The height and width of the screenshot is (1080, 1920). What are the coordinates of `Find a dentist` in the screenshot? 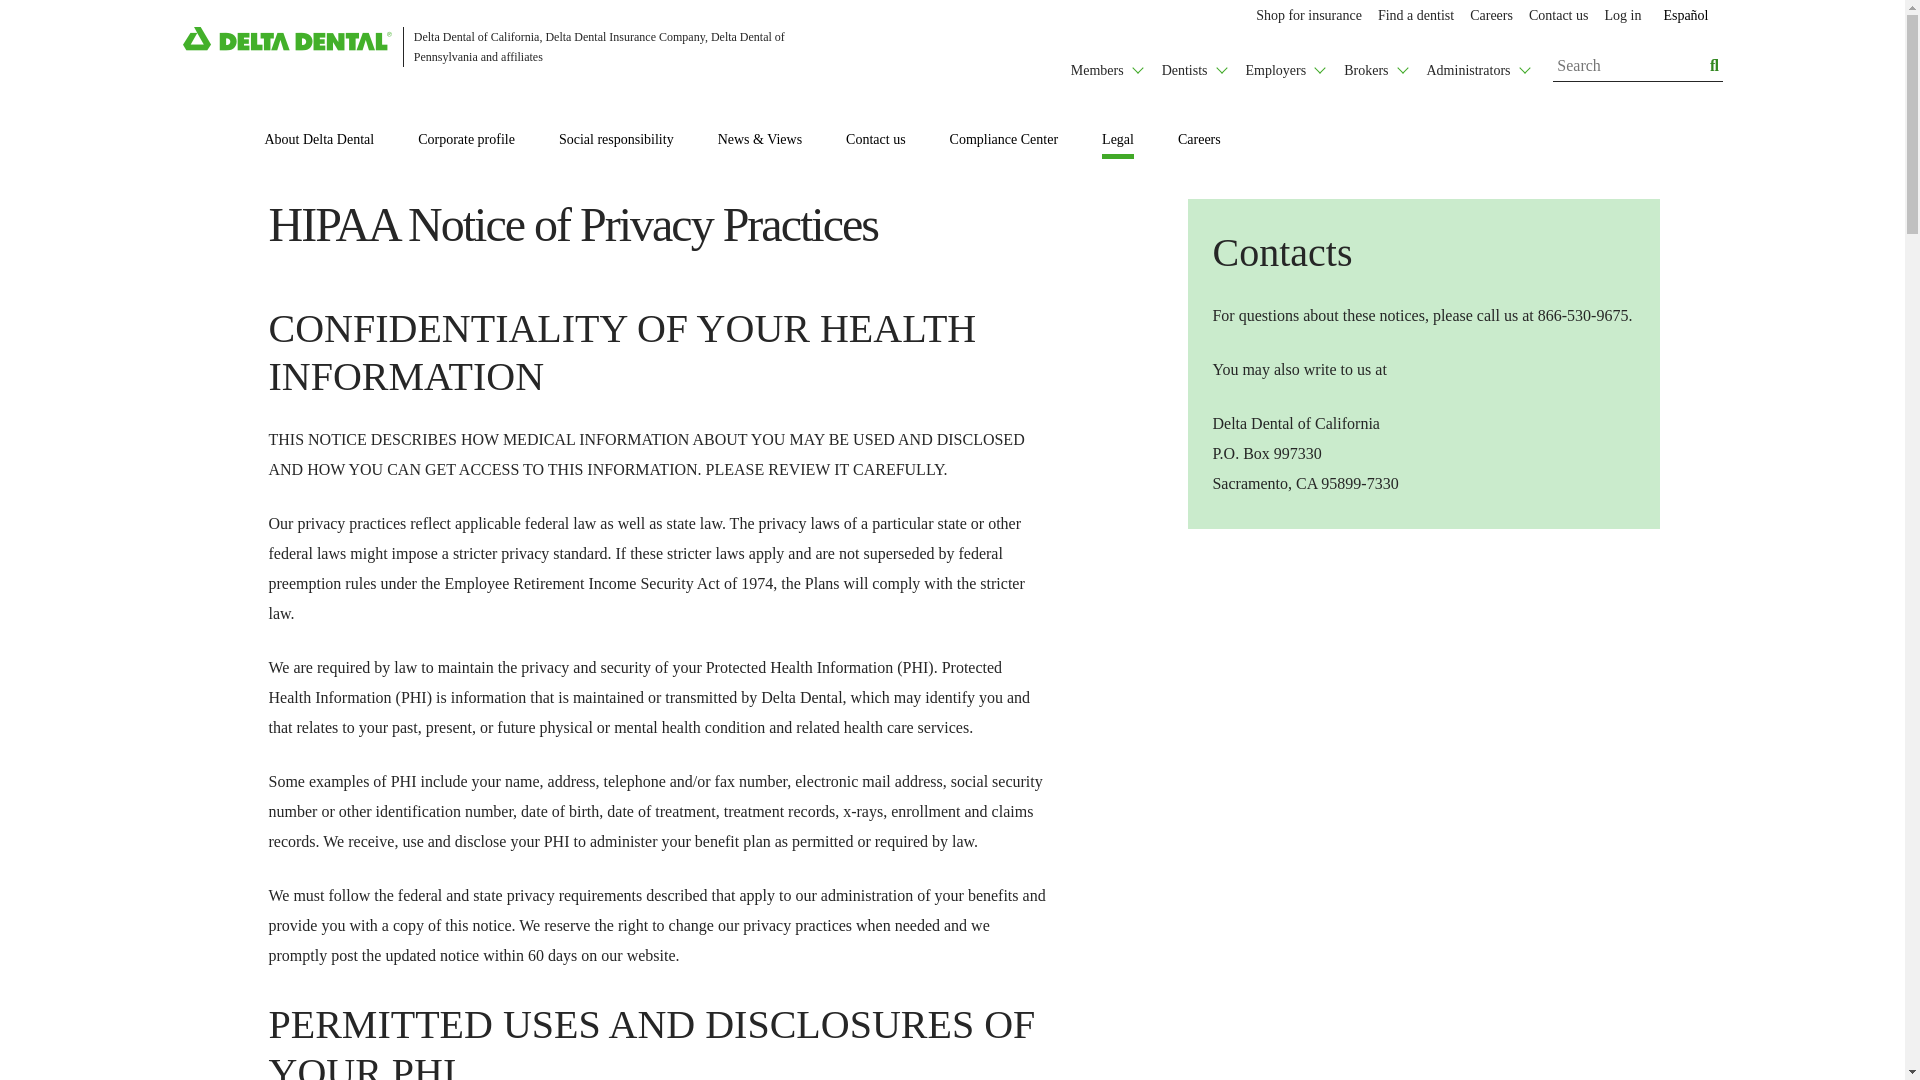 It's located at (1416, 16).